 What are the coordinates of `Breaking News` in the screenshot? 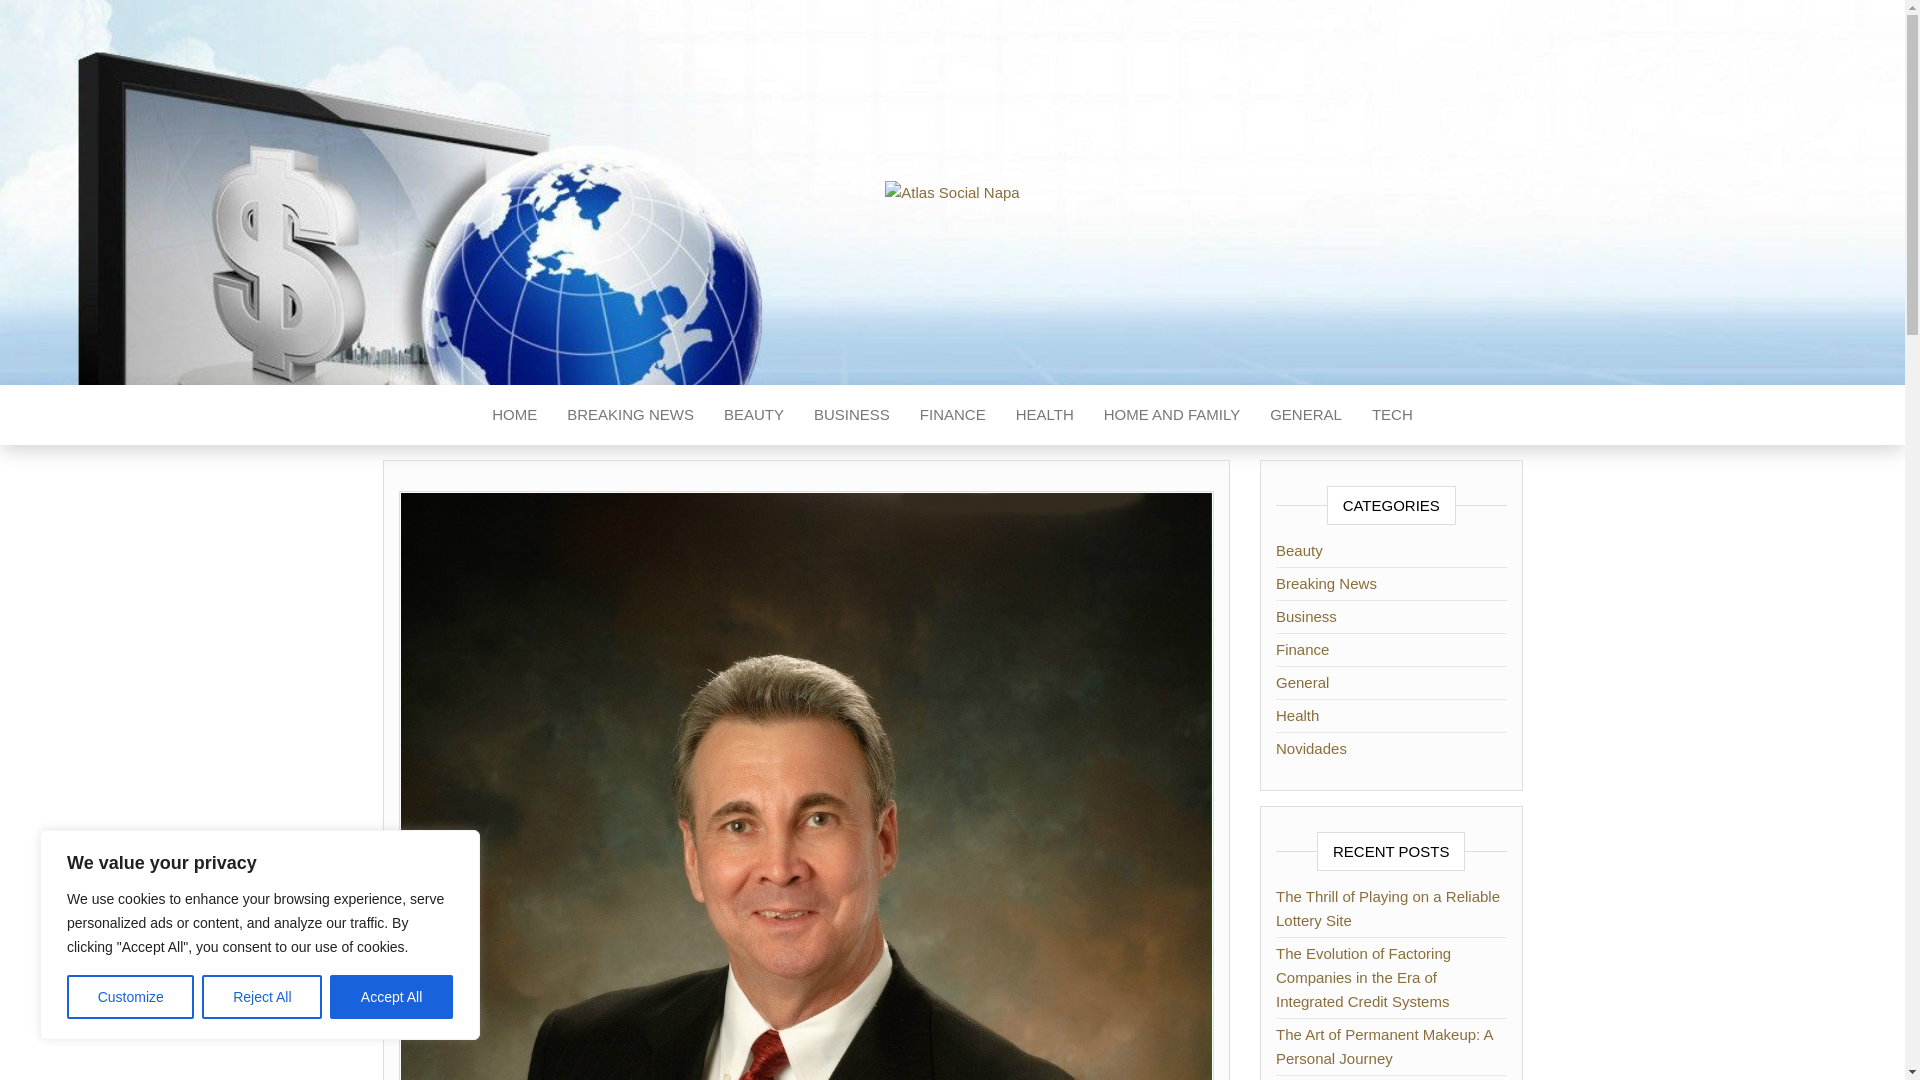 It's located at (1326, 582).